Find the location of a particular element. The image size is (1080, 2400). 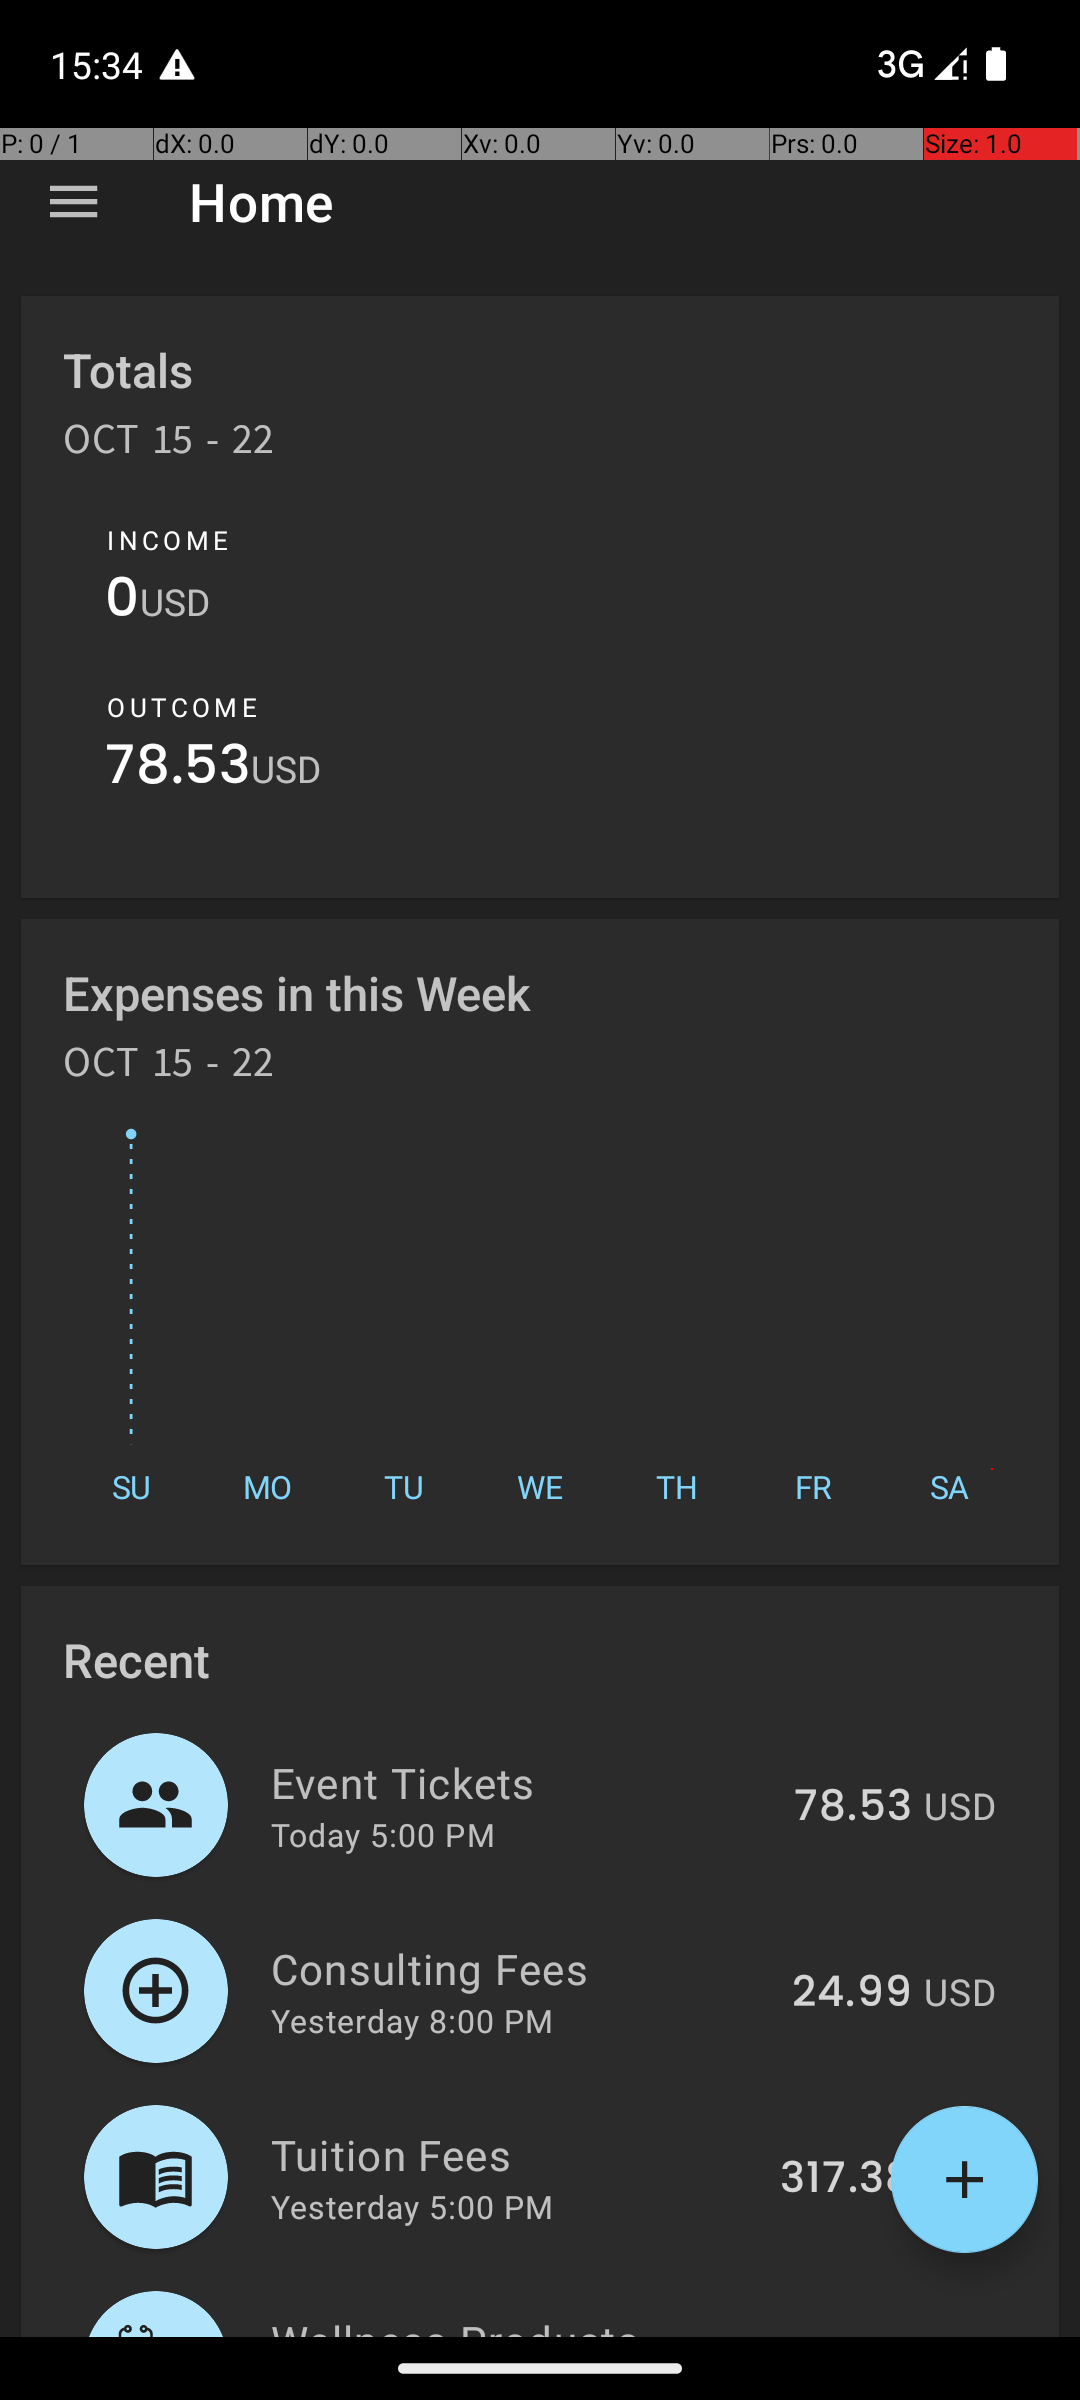

Today 5:00 PM is located at coordinates (383, 1834).